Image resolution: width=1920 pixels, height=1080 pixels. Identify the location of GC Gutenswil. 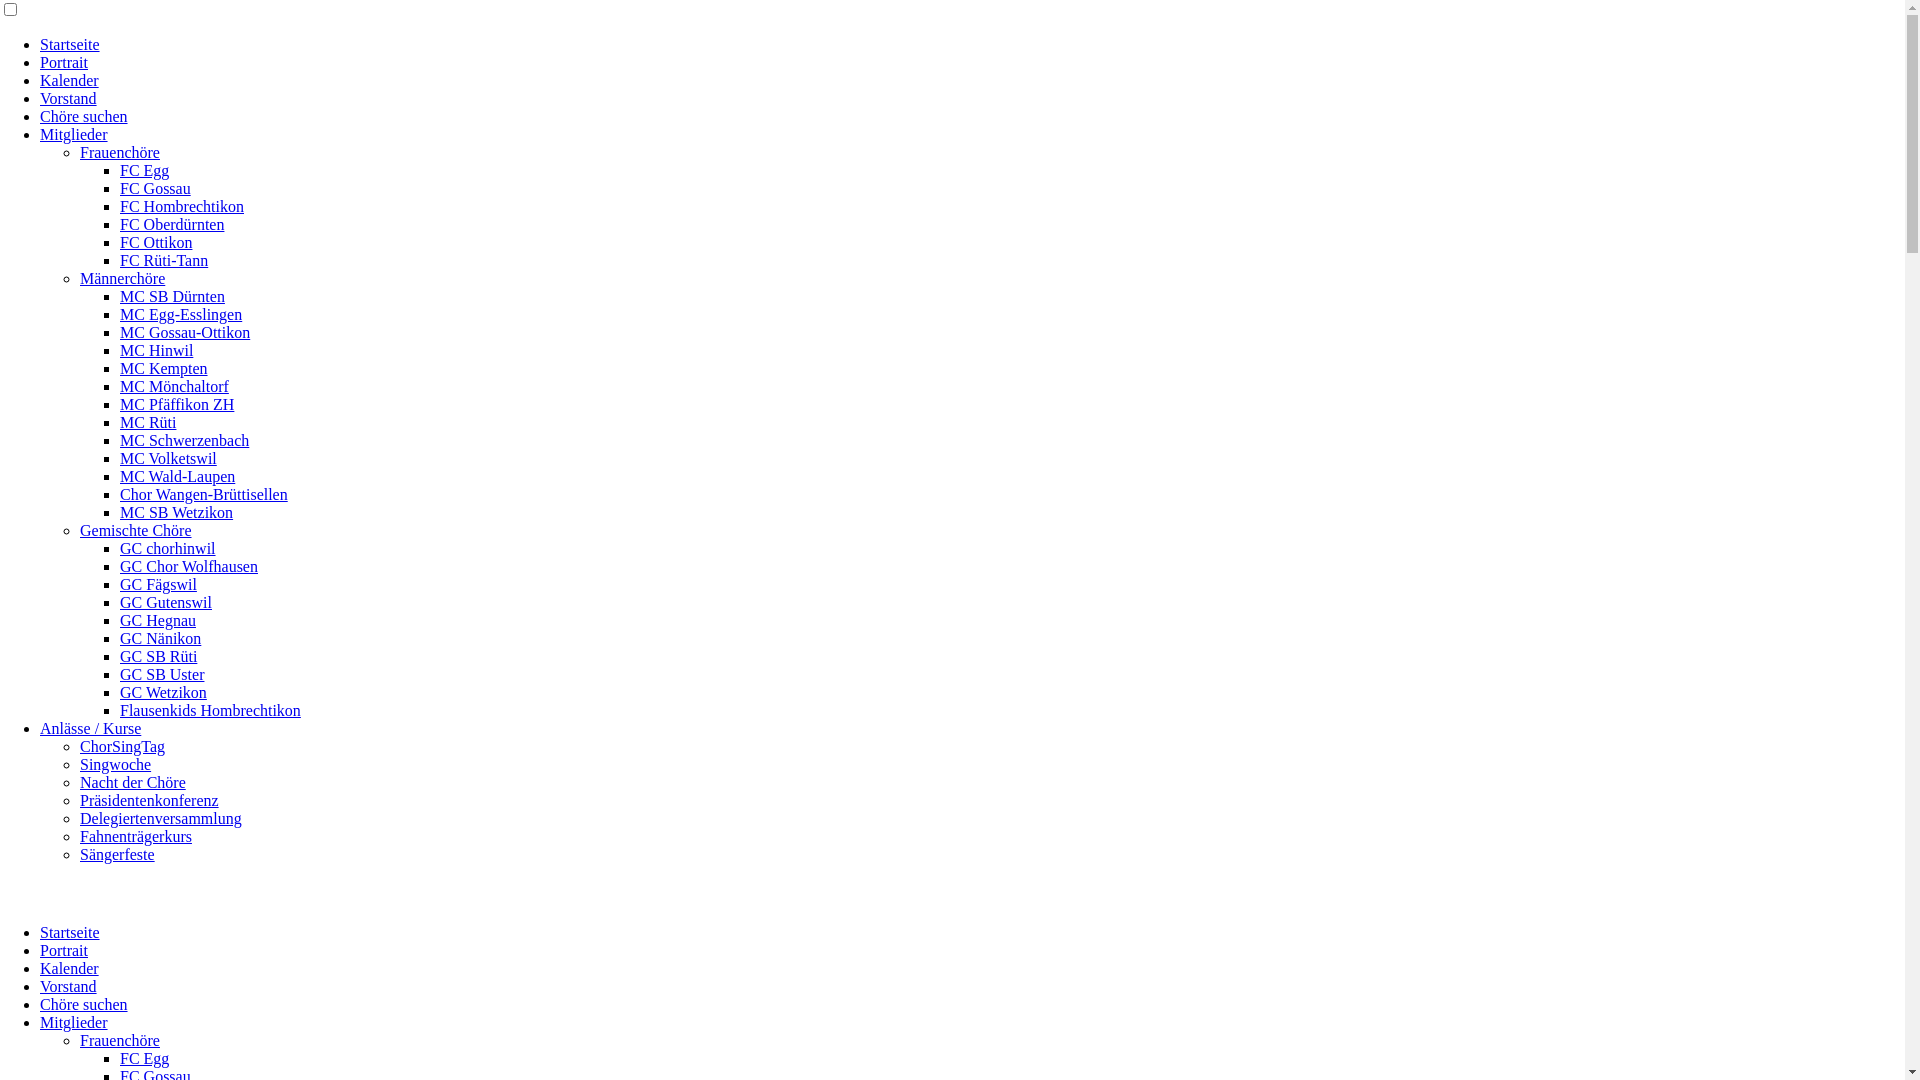
(166, 602).